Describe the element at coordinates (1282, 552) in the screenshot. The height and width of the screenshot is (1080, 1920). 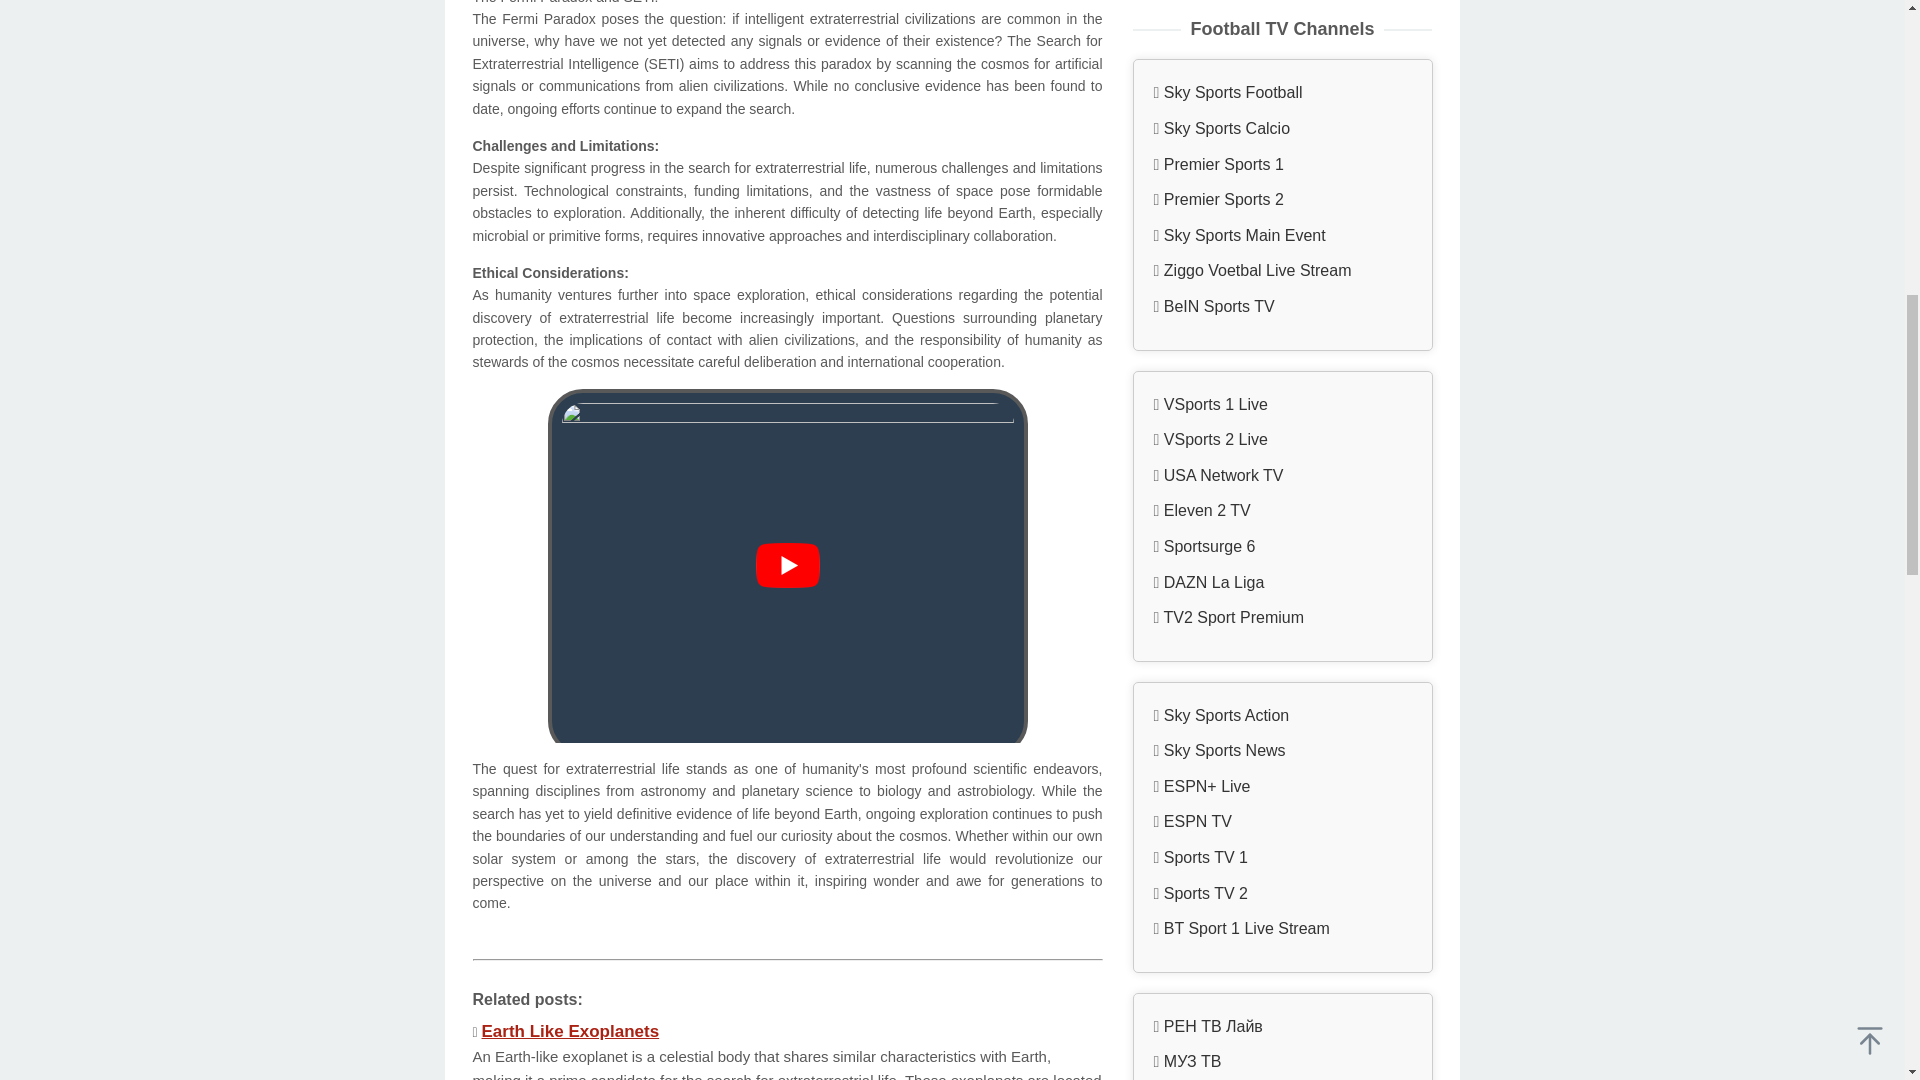
I see `15.00` at that location.